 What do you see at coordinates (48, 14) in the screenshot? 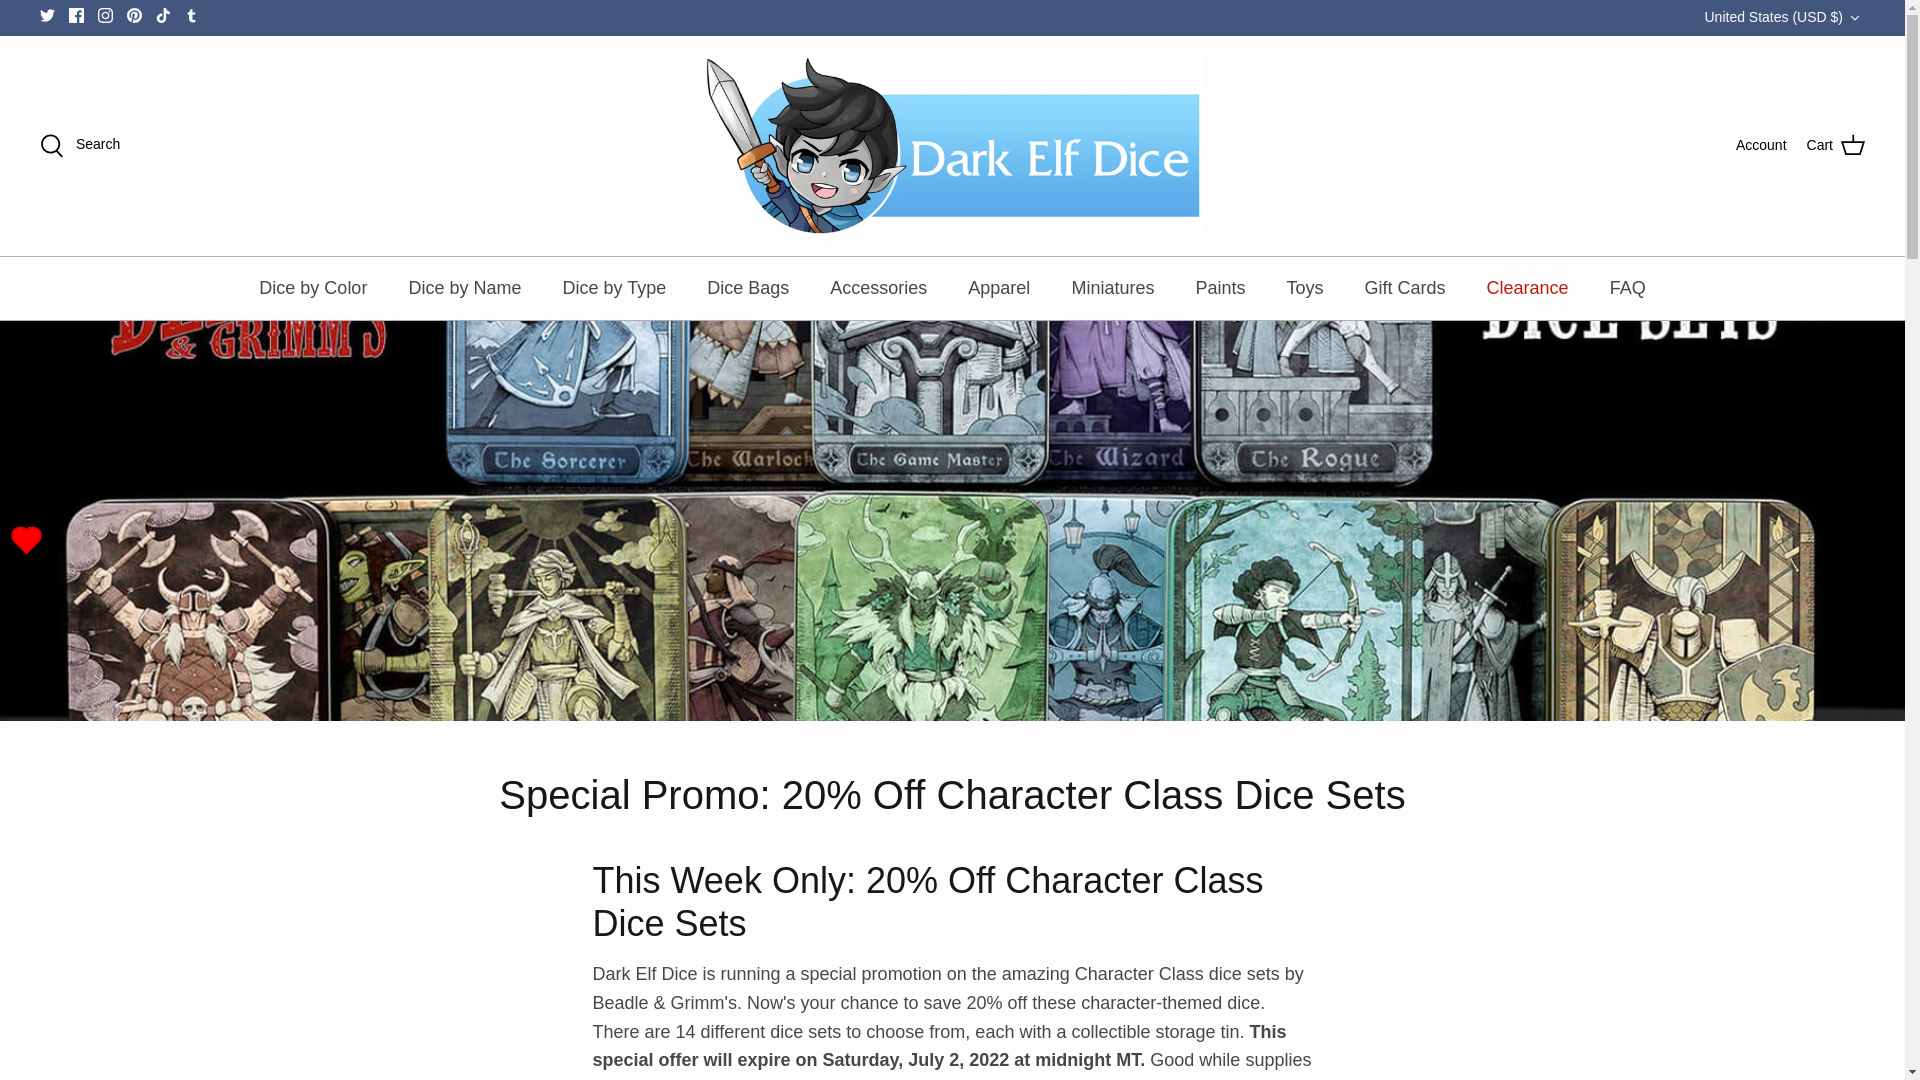
I see `Twitter` at bounding box center [48, 14].